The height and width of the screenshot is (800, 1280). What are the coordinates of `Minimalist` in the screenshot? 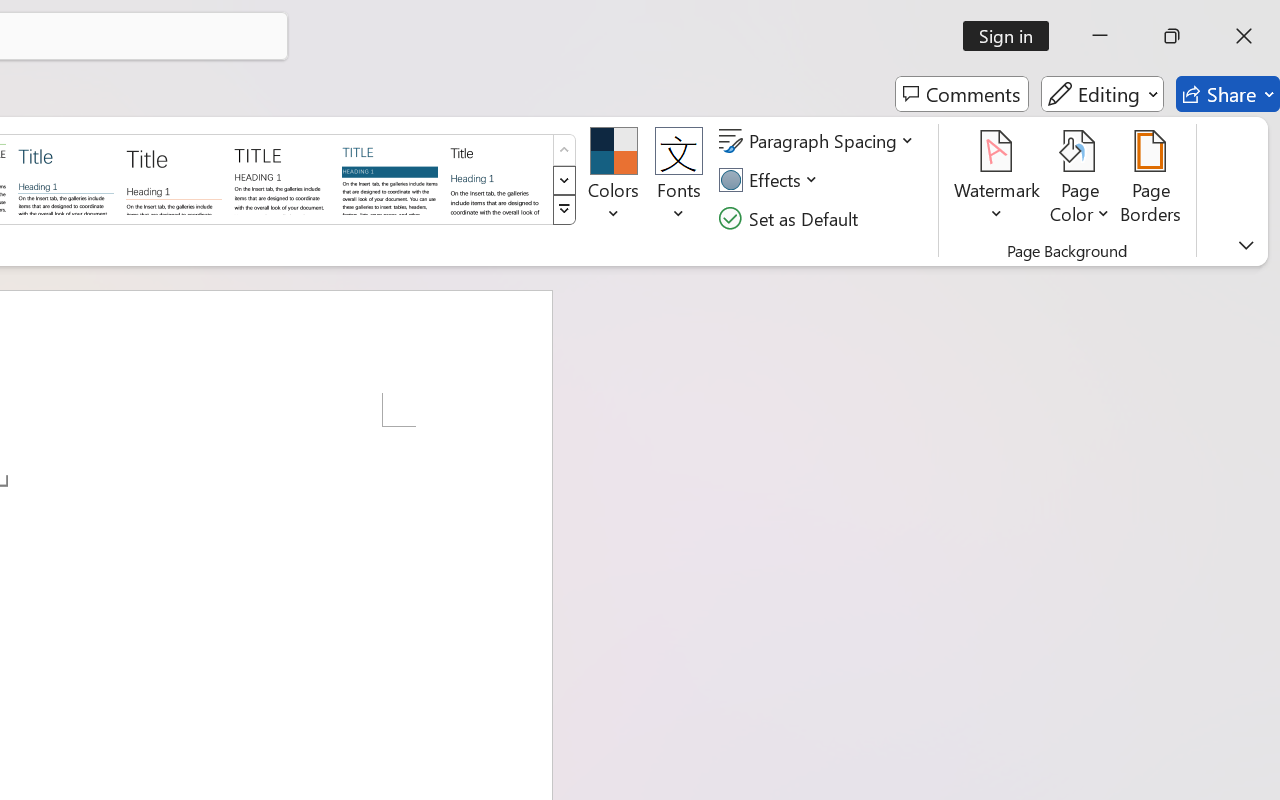 It's located at (281, 178).